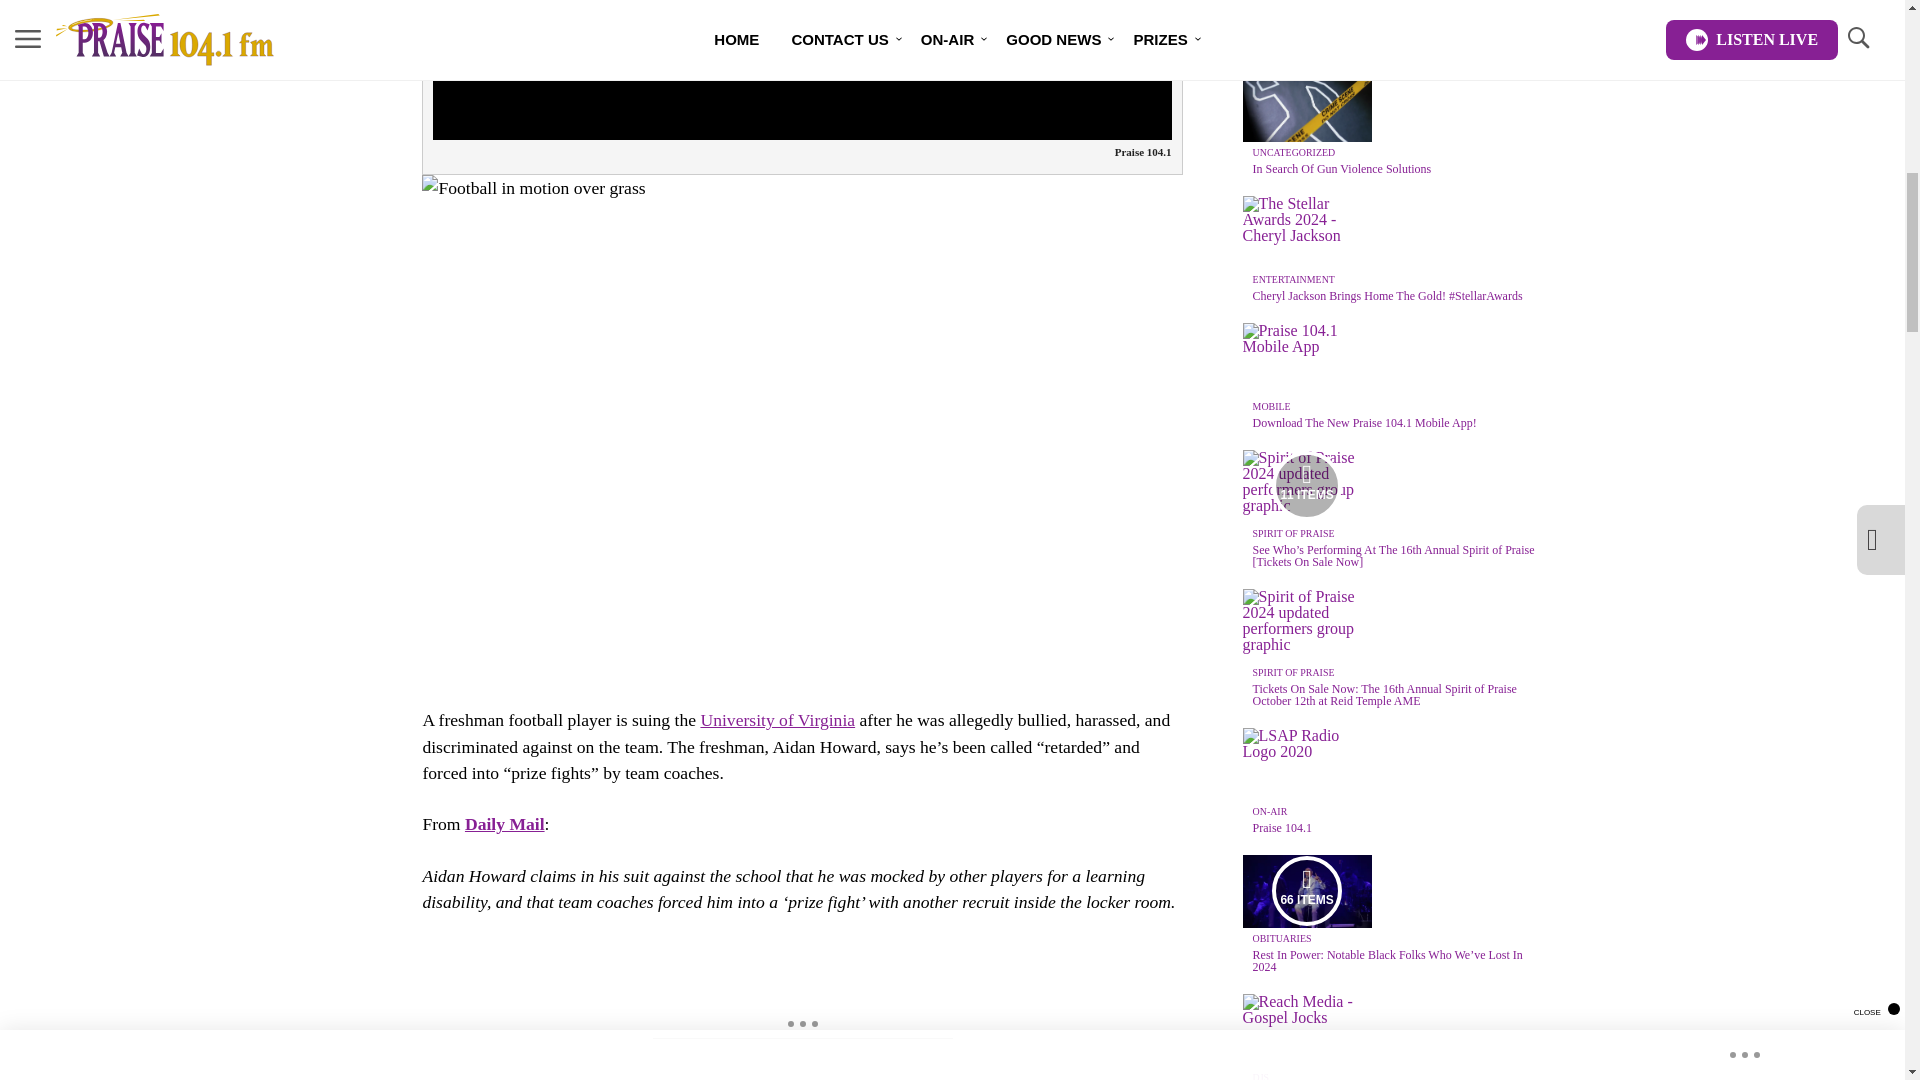  What do you see at coordinates (1306, 486) in the screenshot?
I see `Media Playlist` at bounding box center [1306, 486].